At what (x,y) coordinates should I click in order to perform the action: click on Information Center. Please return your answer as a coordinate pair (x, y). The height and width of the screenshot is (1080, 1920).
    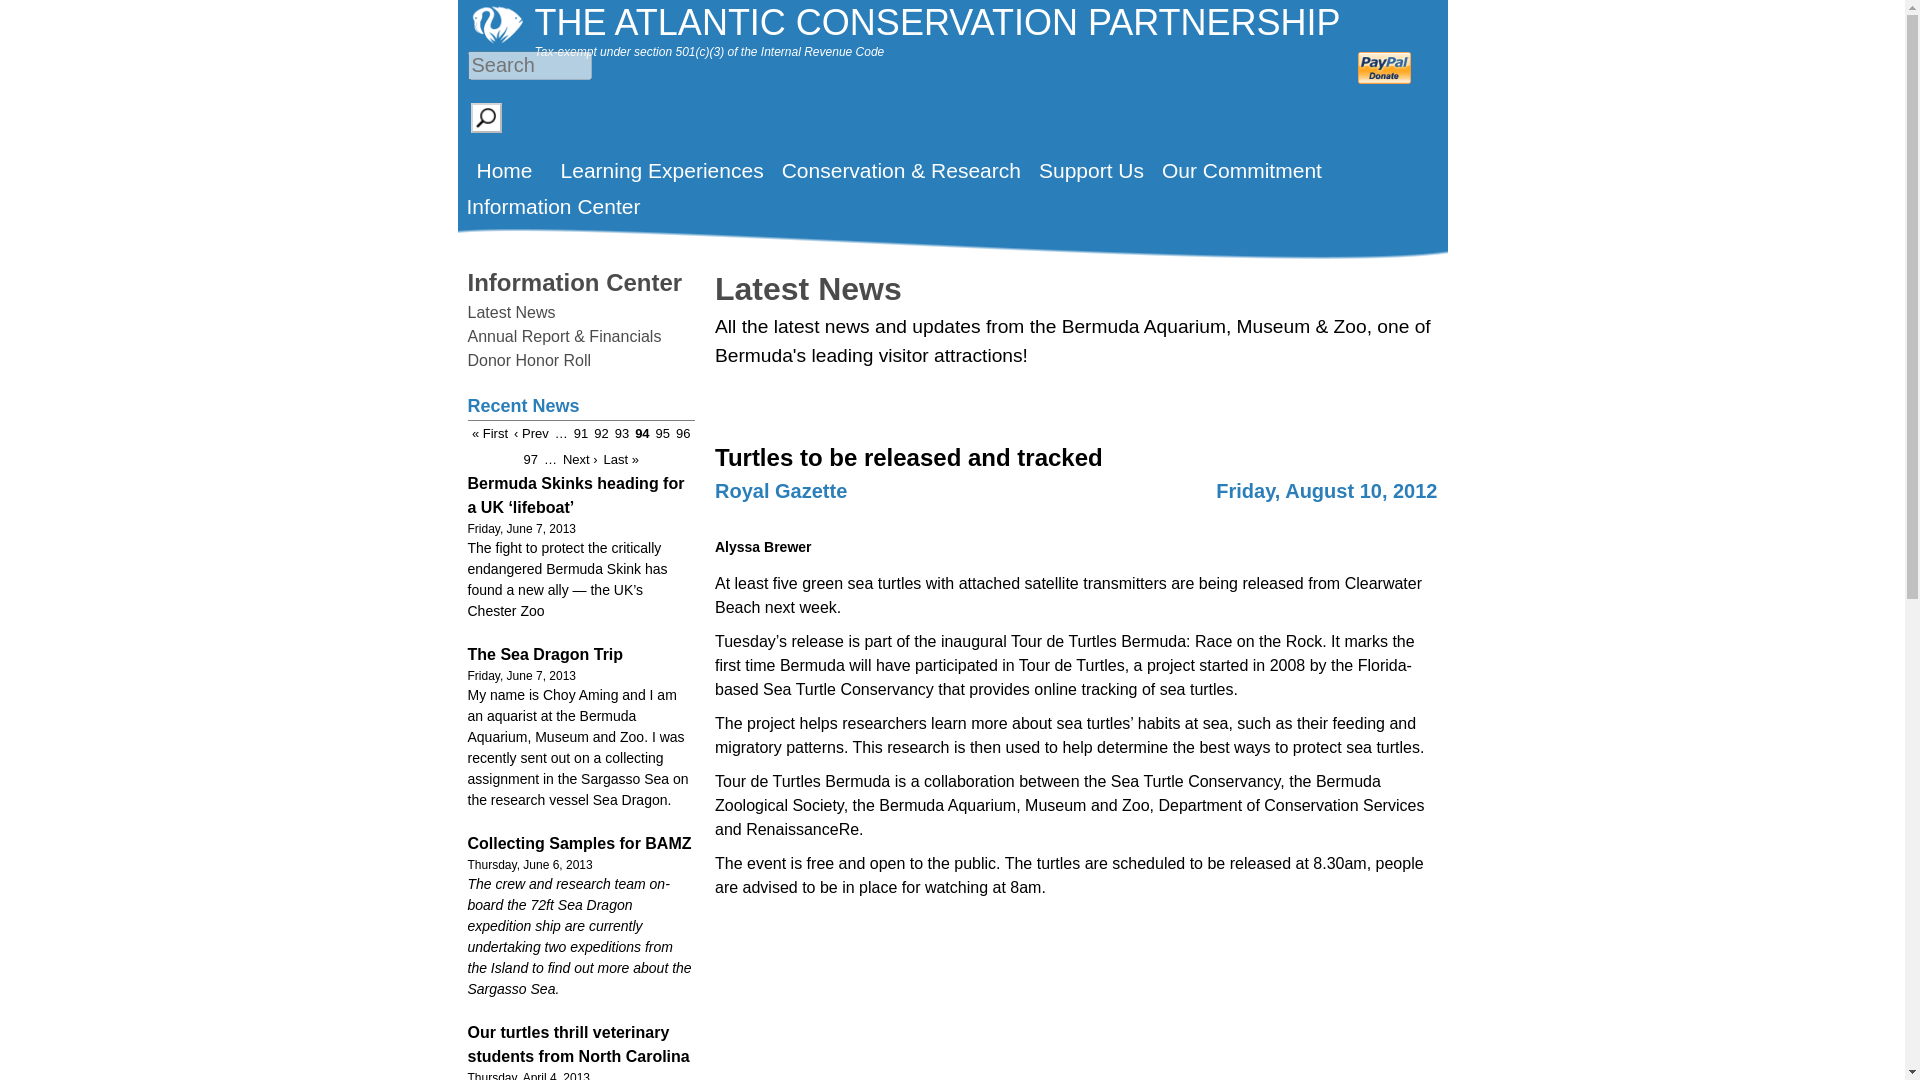
    Looking at the image, I should click on (576, 282).